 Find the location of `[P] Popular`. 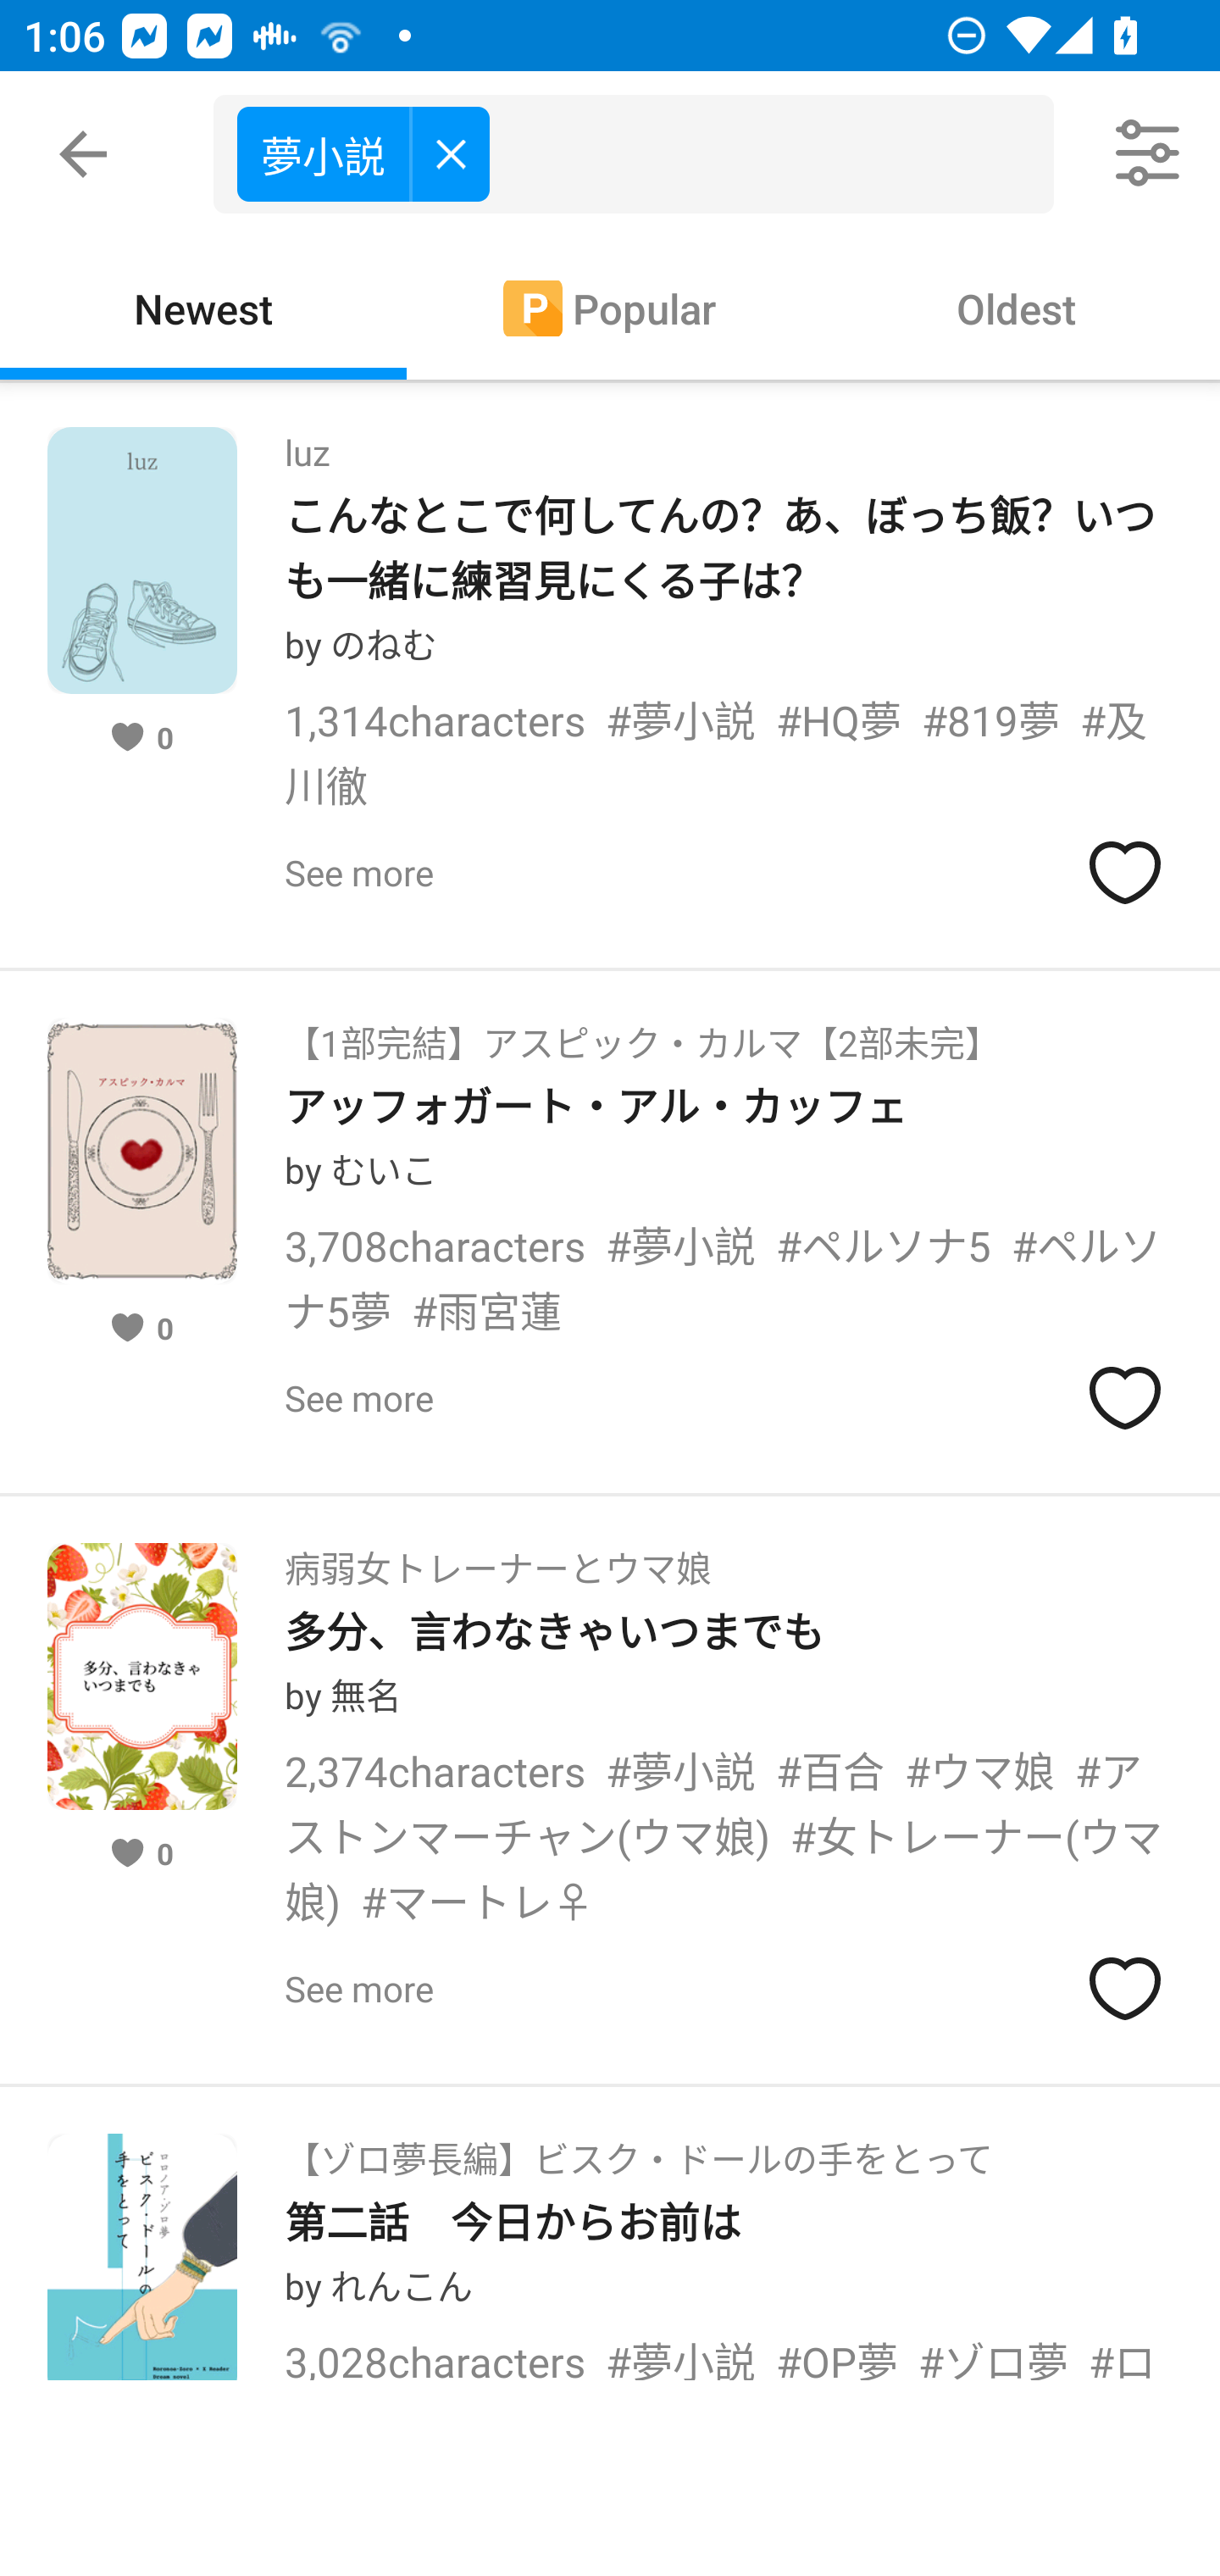

[P] Popular is located at coordinates (610, 307).